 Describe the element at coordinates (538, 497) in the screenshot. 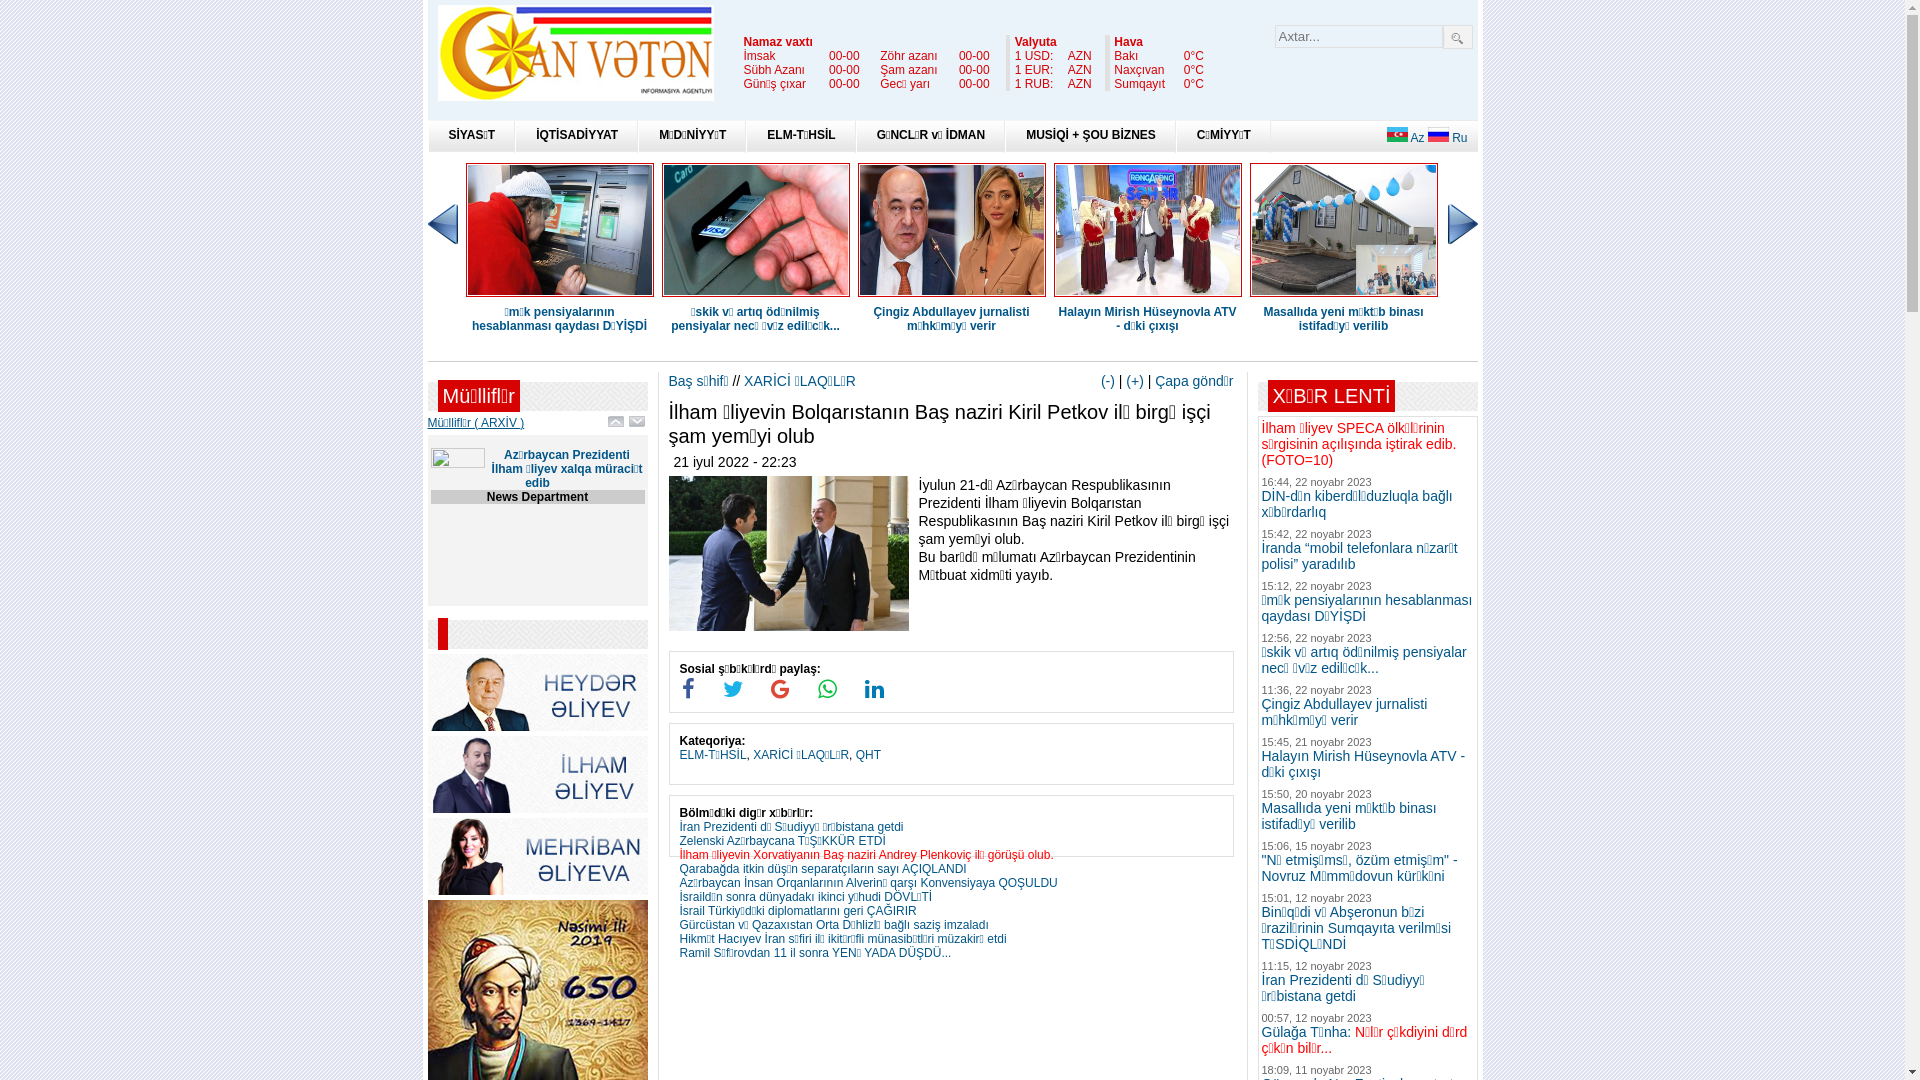

I see `News Department` at that location.